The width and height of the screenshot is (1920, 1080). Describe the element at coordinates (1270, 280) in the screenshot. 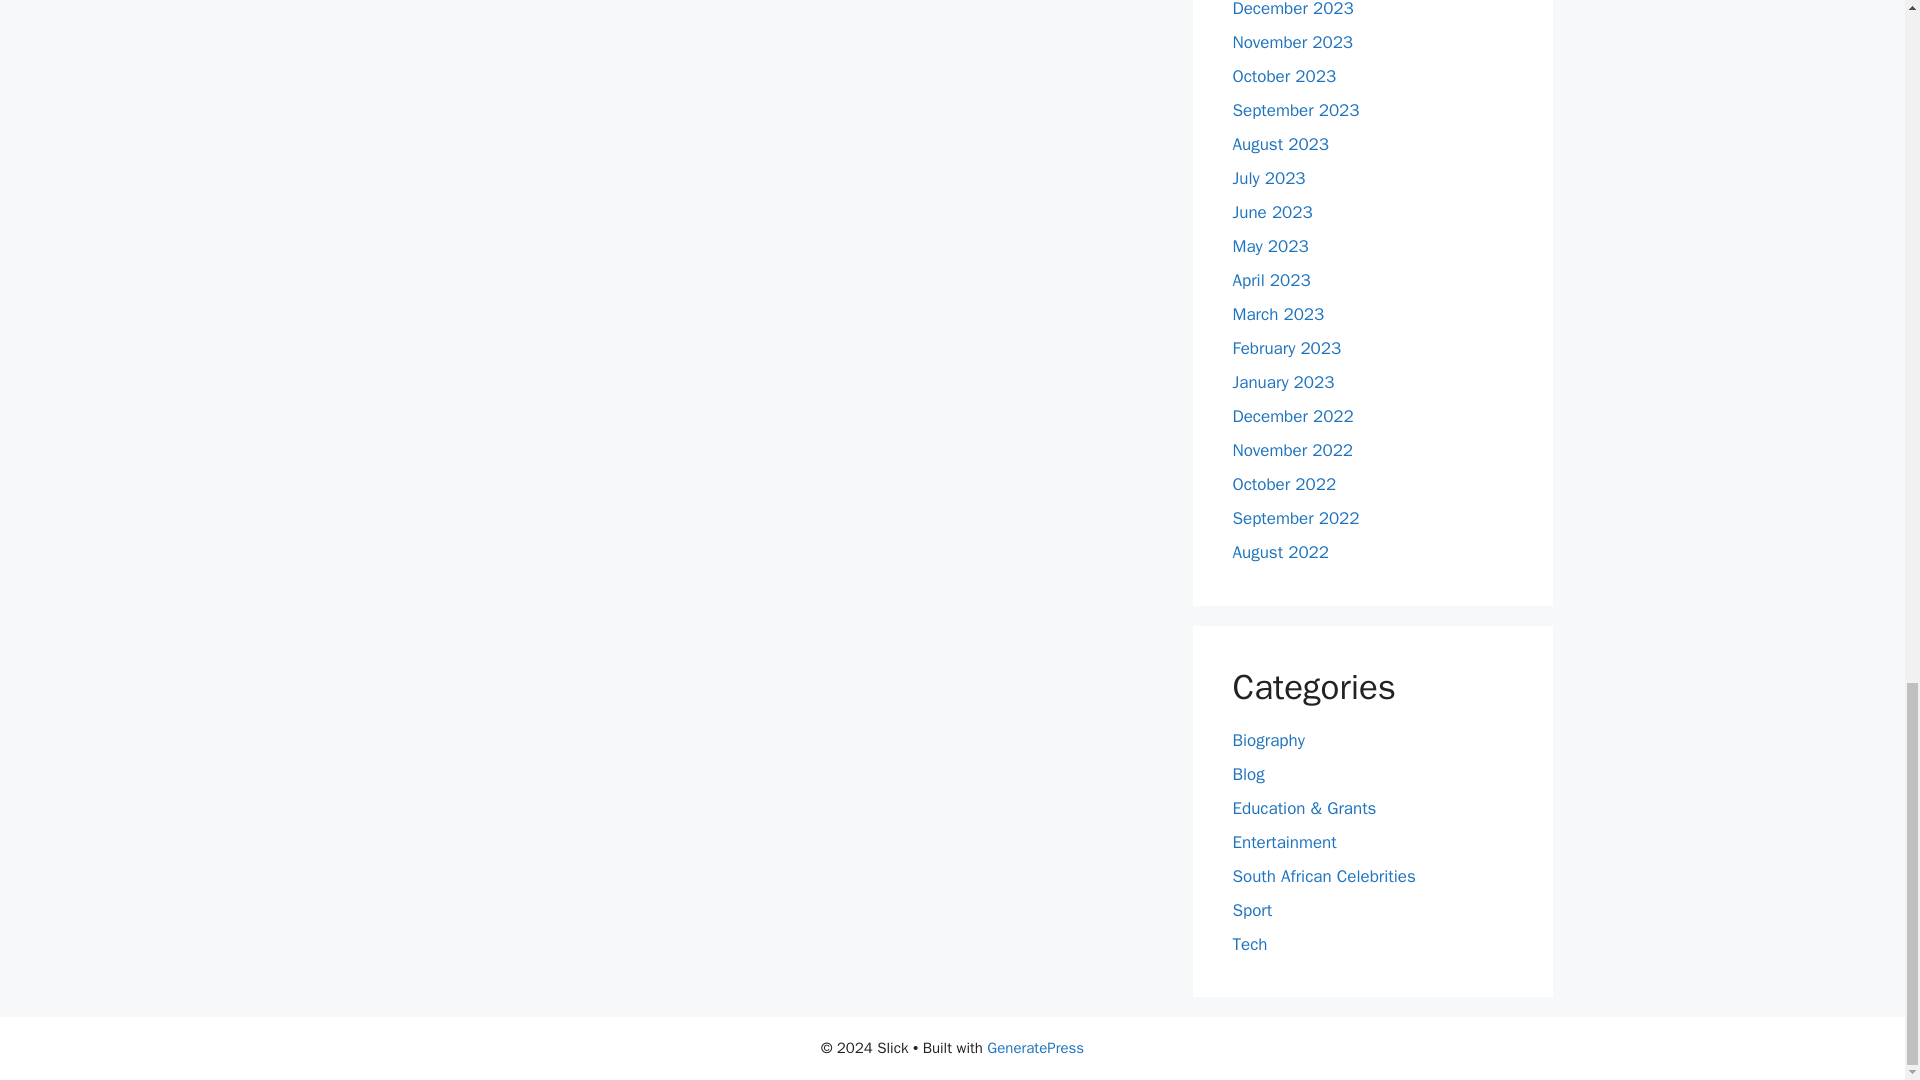

I see `April 2023` at that location.